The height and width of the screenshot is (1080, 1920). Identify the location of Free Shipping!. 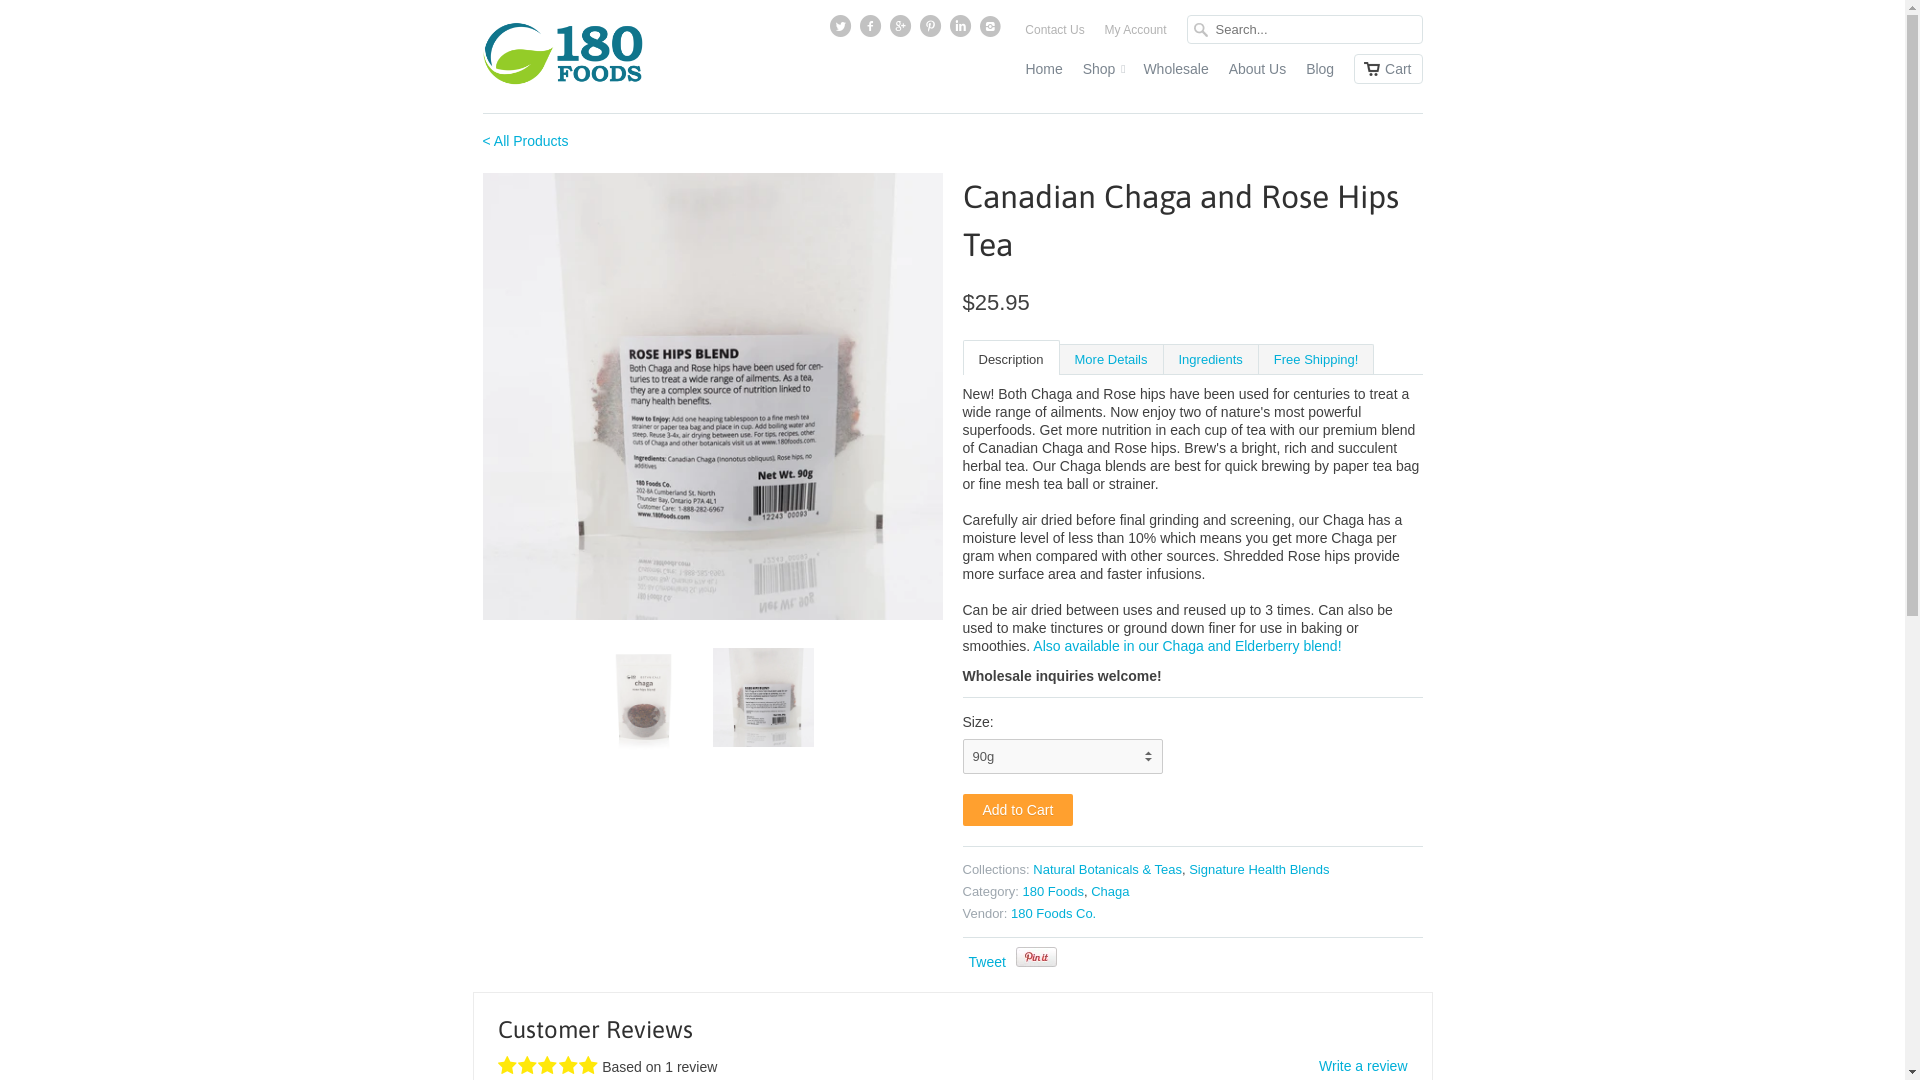
(1316, 358).